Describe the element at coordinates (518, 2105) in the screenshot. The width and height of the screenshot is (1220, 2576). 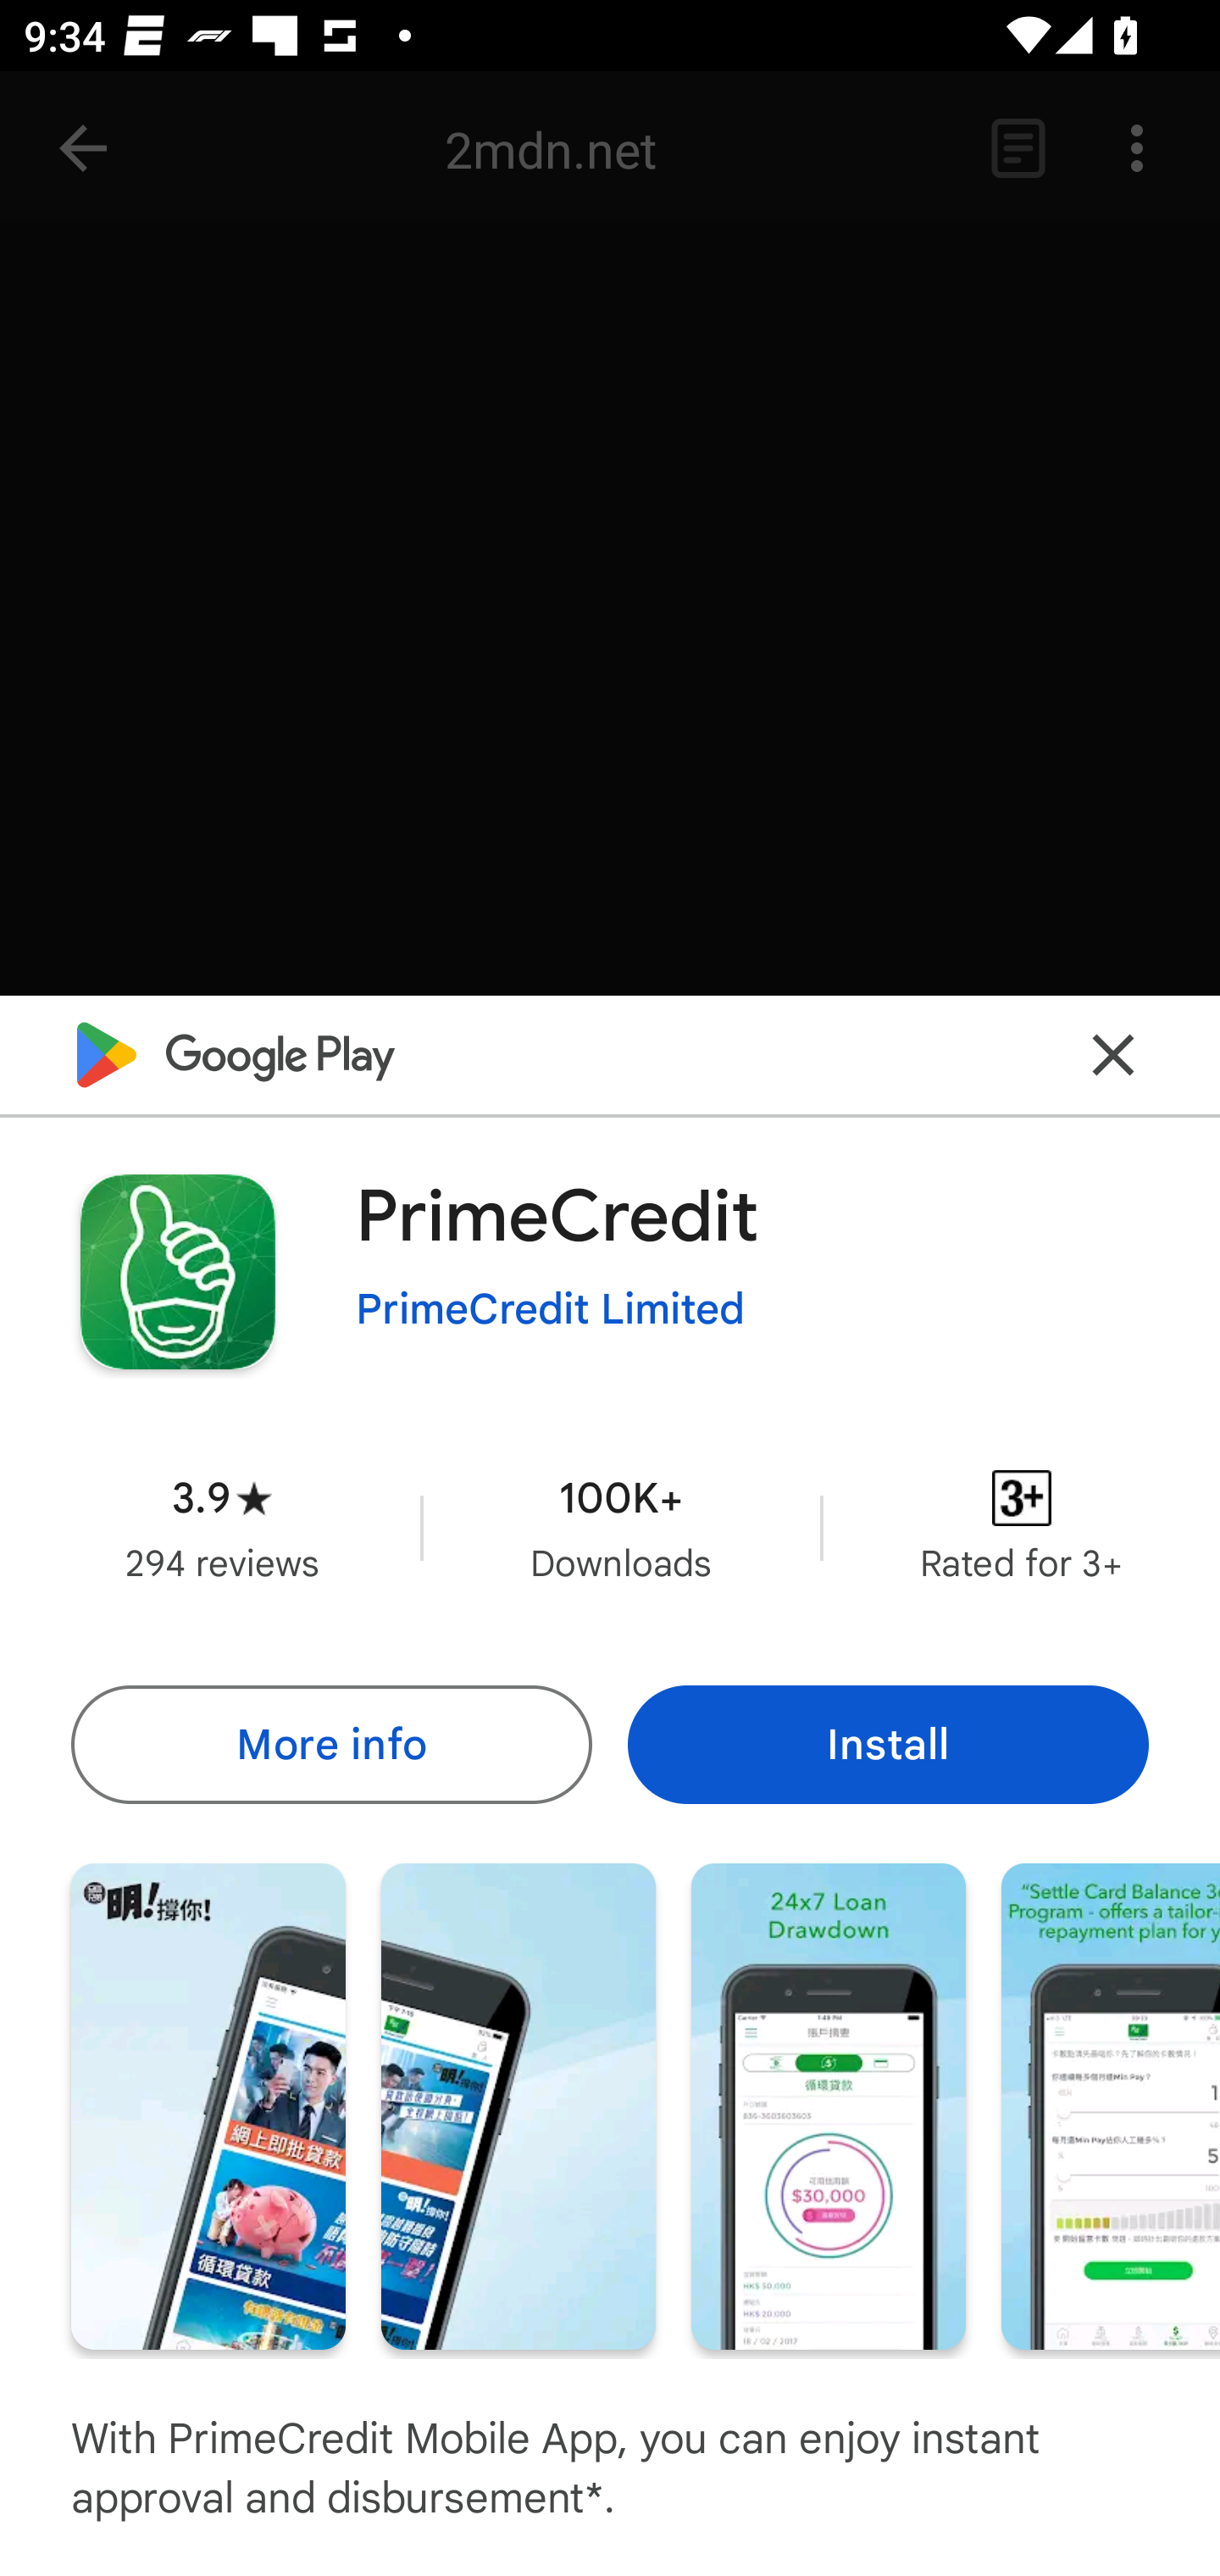
I see `Screenshot "2" of "4"` at that location.